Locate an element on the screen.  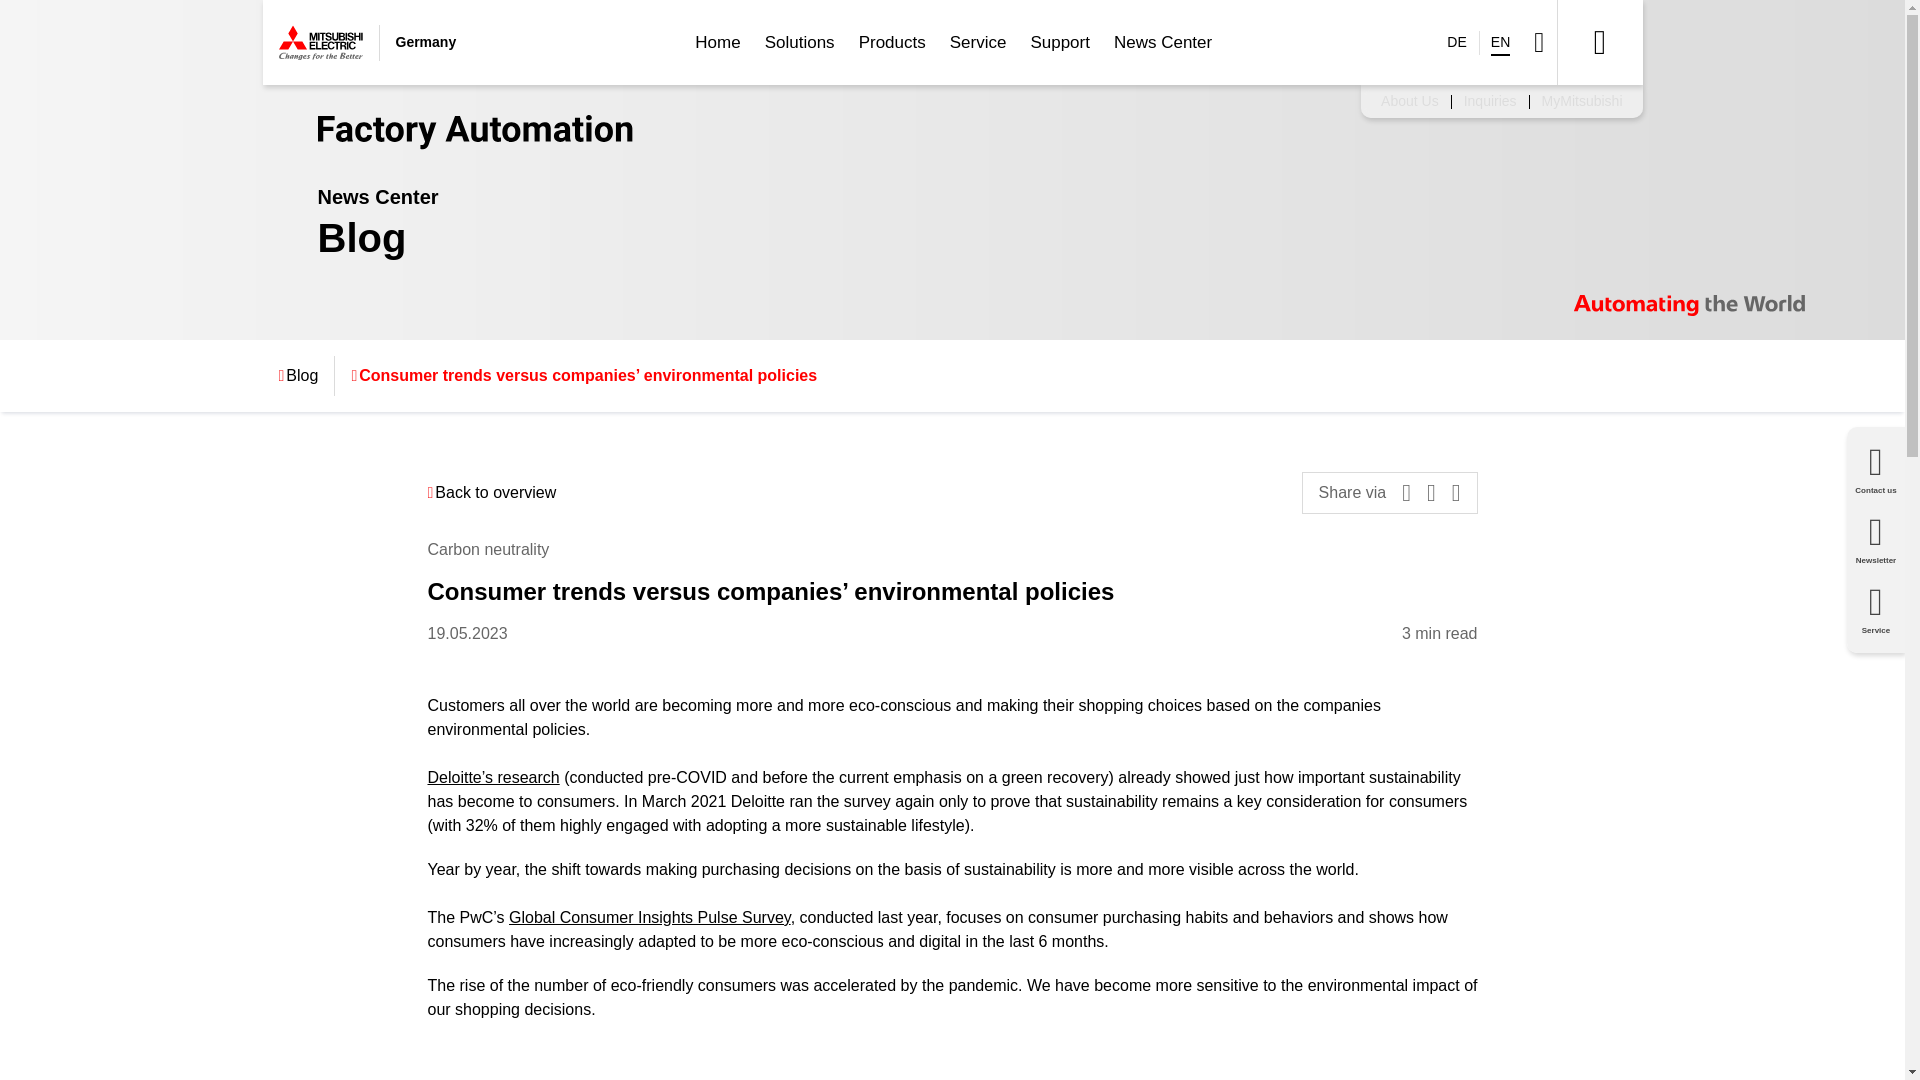
Solutions is located at coordinates (799, 42).